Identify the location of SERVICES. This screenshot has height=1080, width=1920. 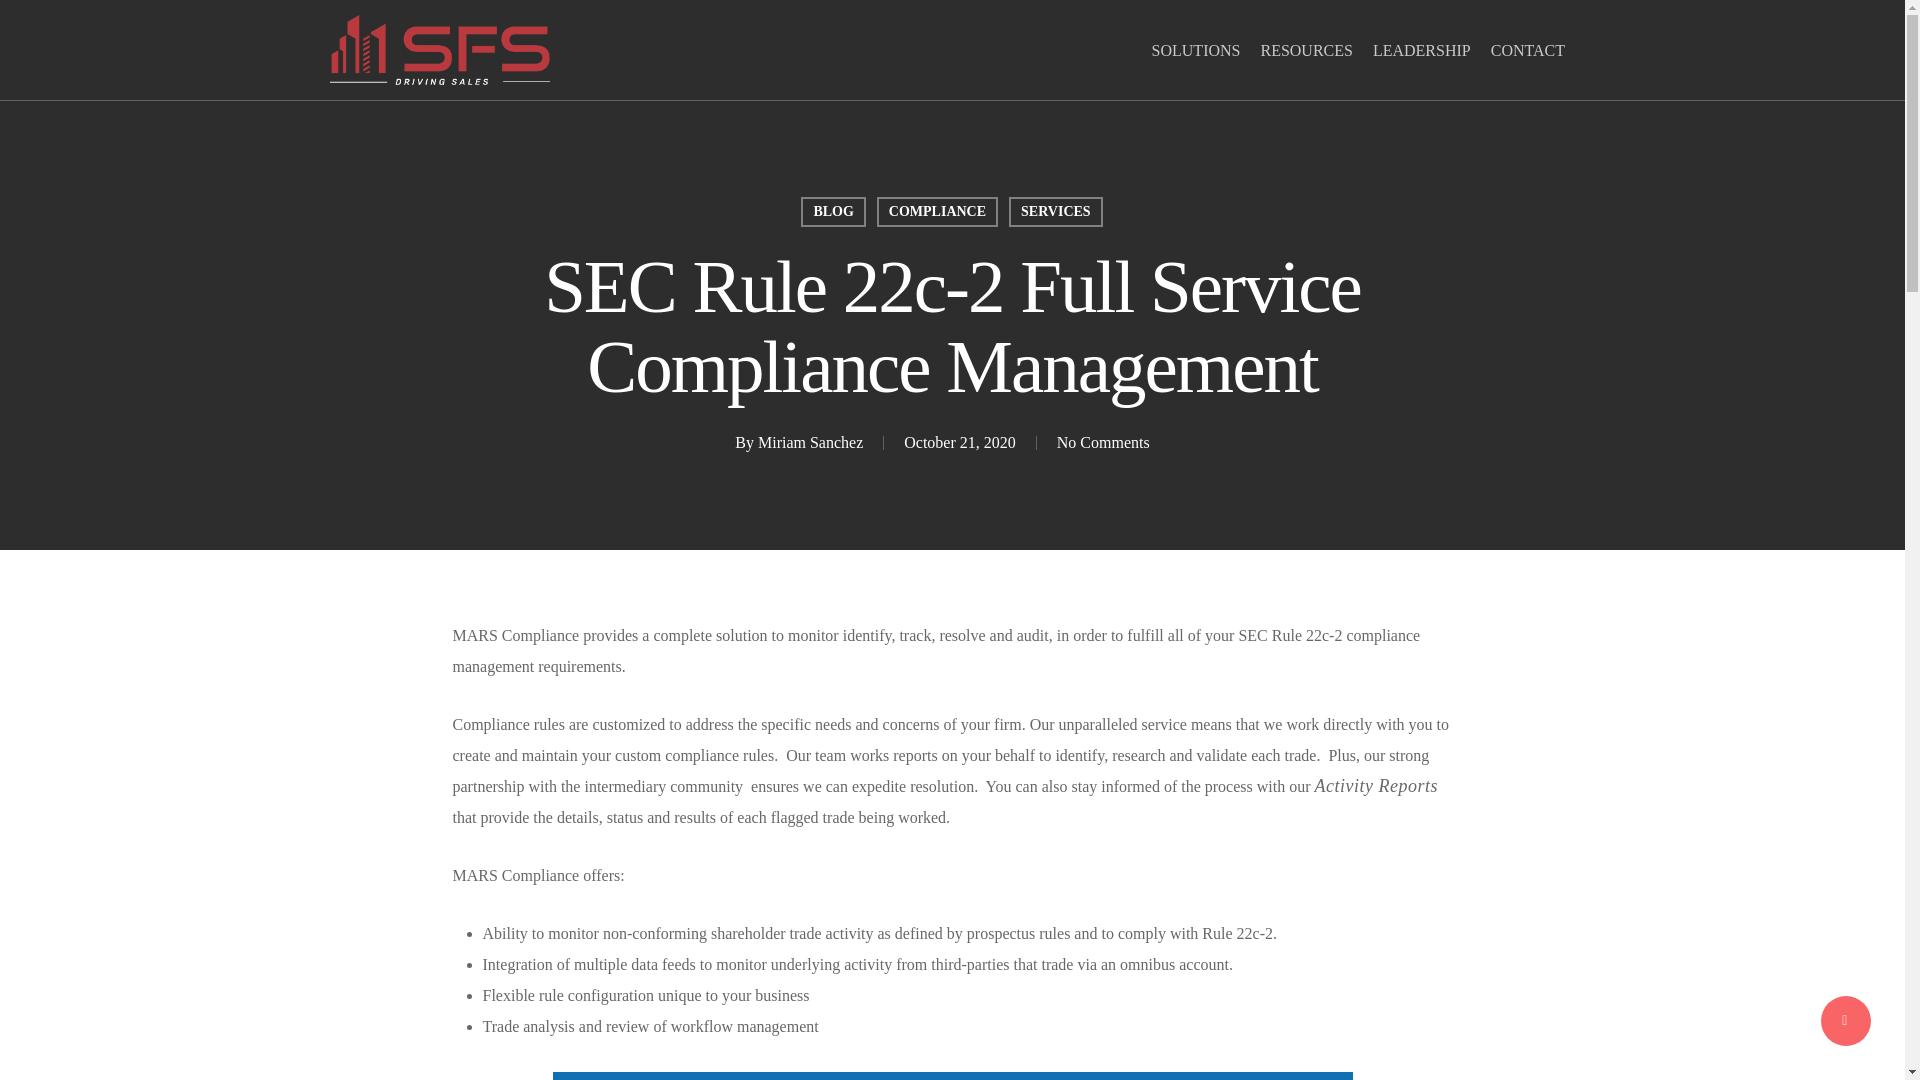
(1056, 211).